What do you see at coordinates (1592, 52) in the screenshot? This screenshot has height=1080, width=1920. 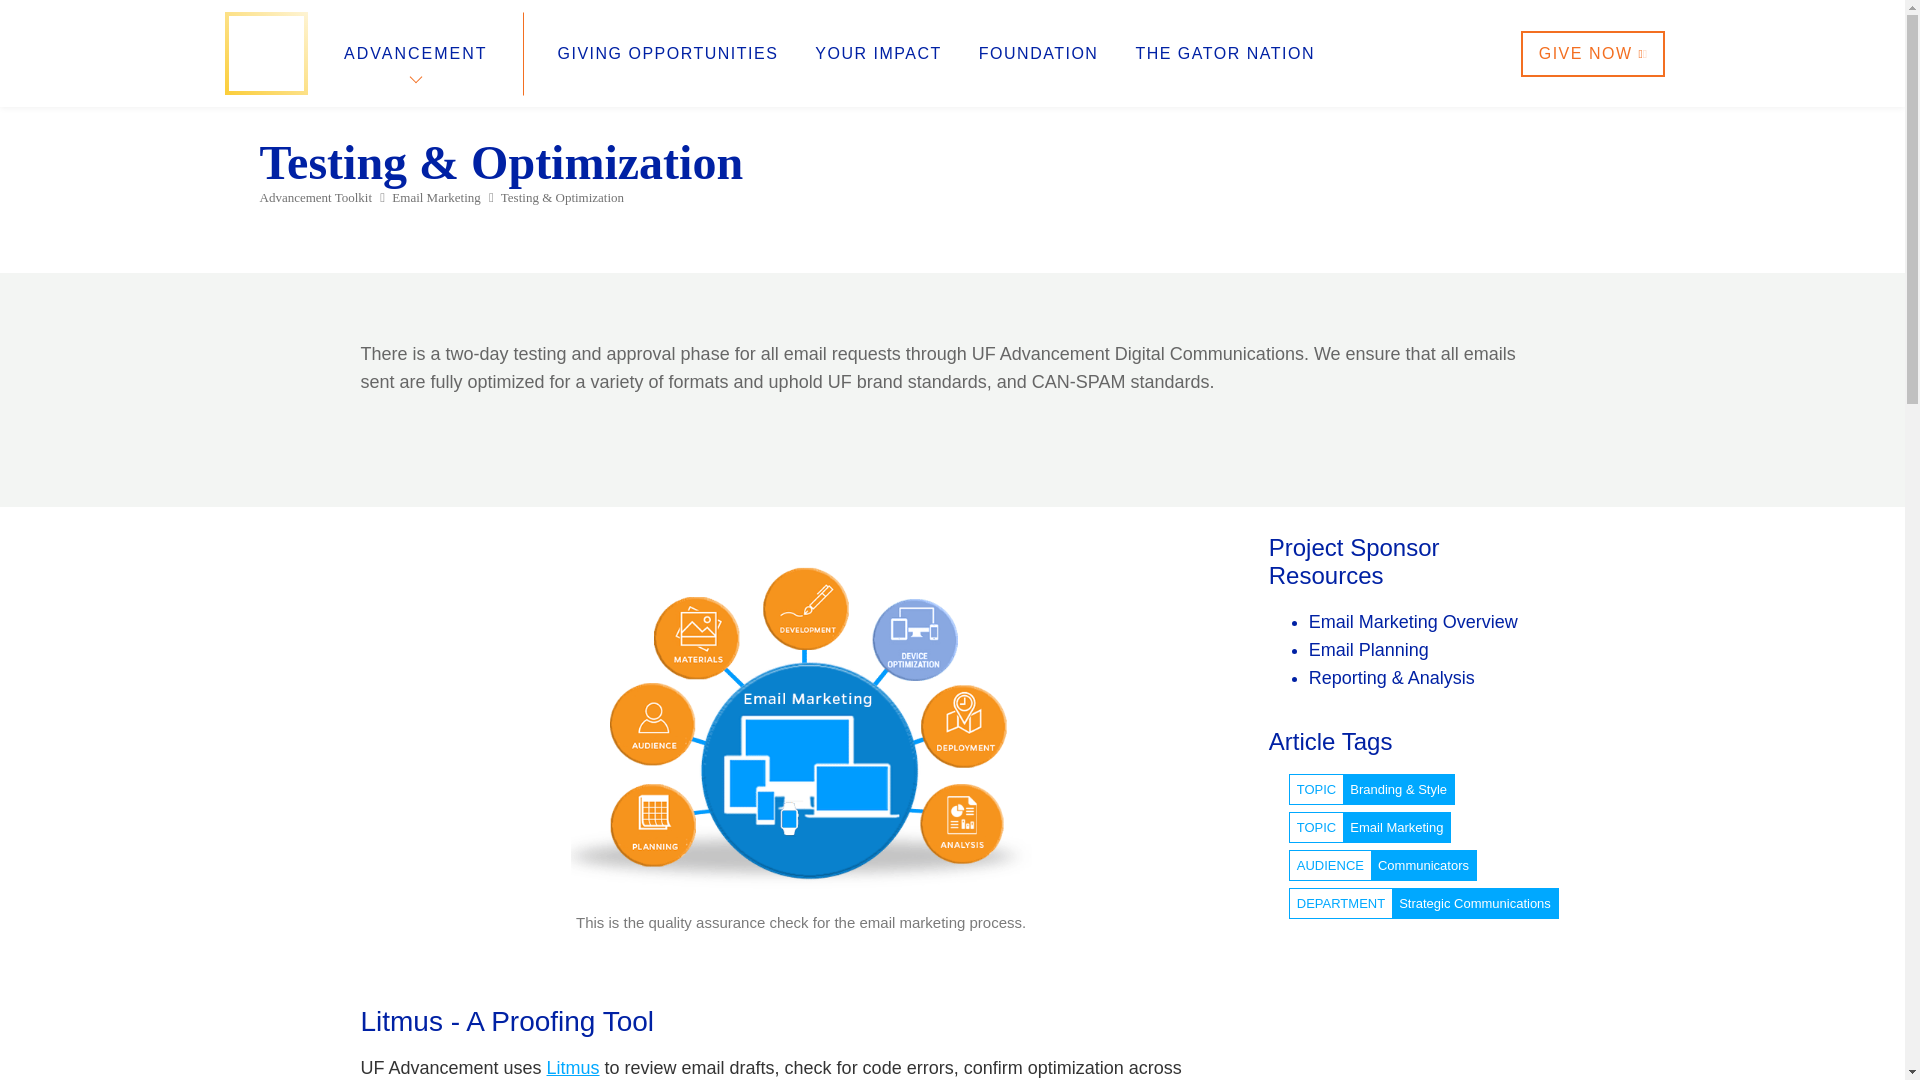 I see `GIVE NOW` at bounding box center [1592, 52].